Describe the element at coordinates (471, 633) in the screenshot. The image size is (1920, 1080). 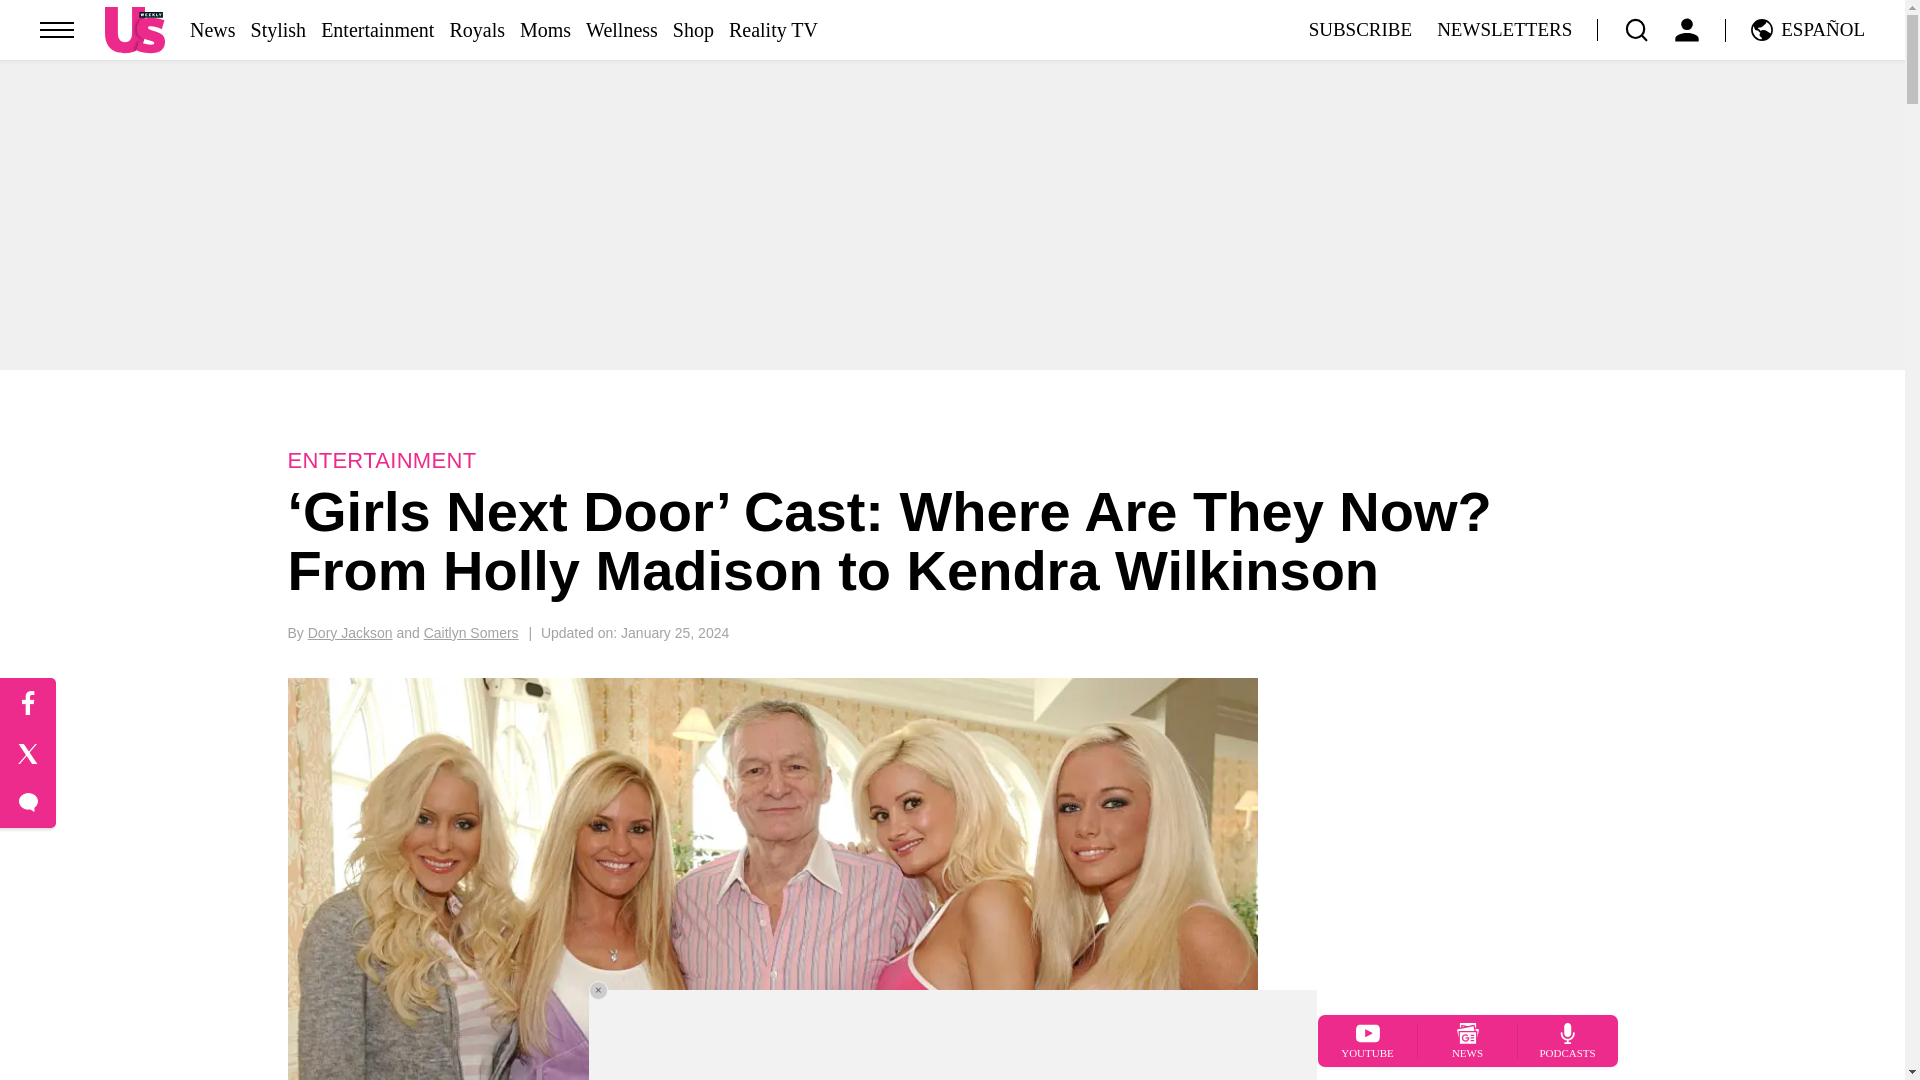
I see `Posts by Caitlyn Somers` at that location.